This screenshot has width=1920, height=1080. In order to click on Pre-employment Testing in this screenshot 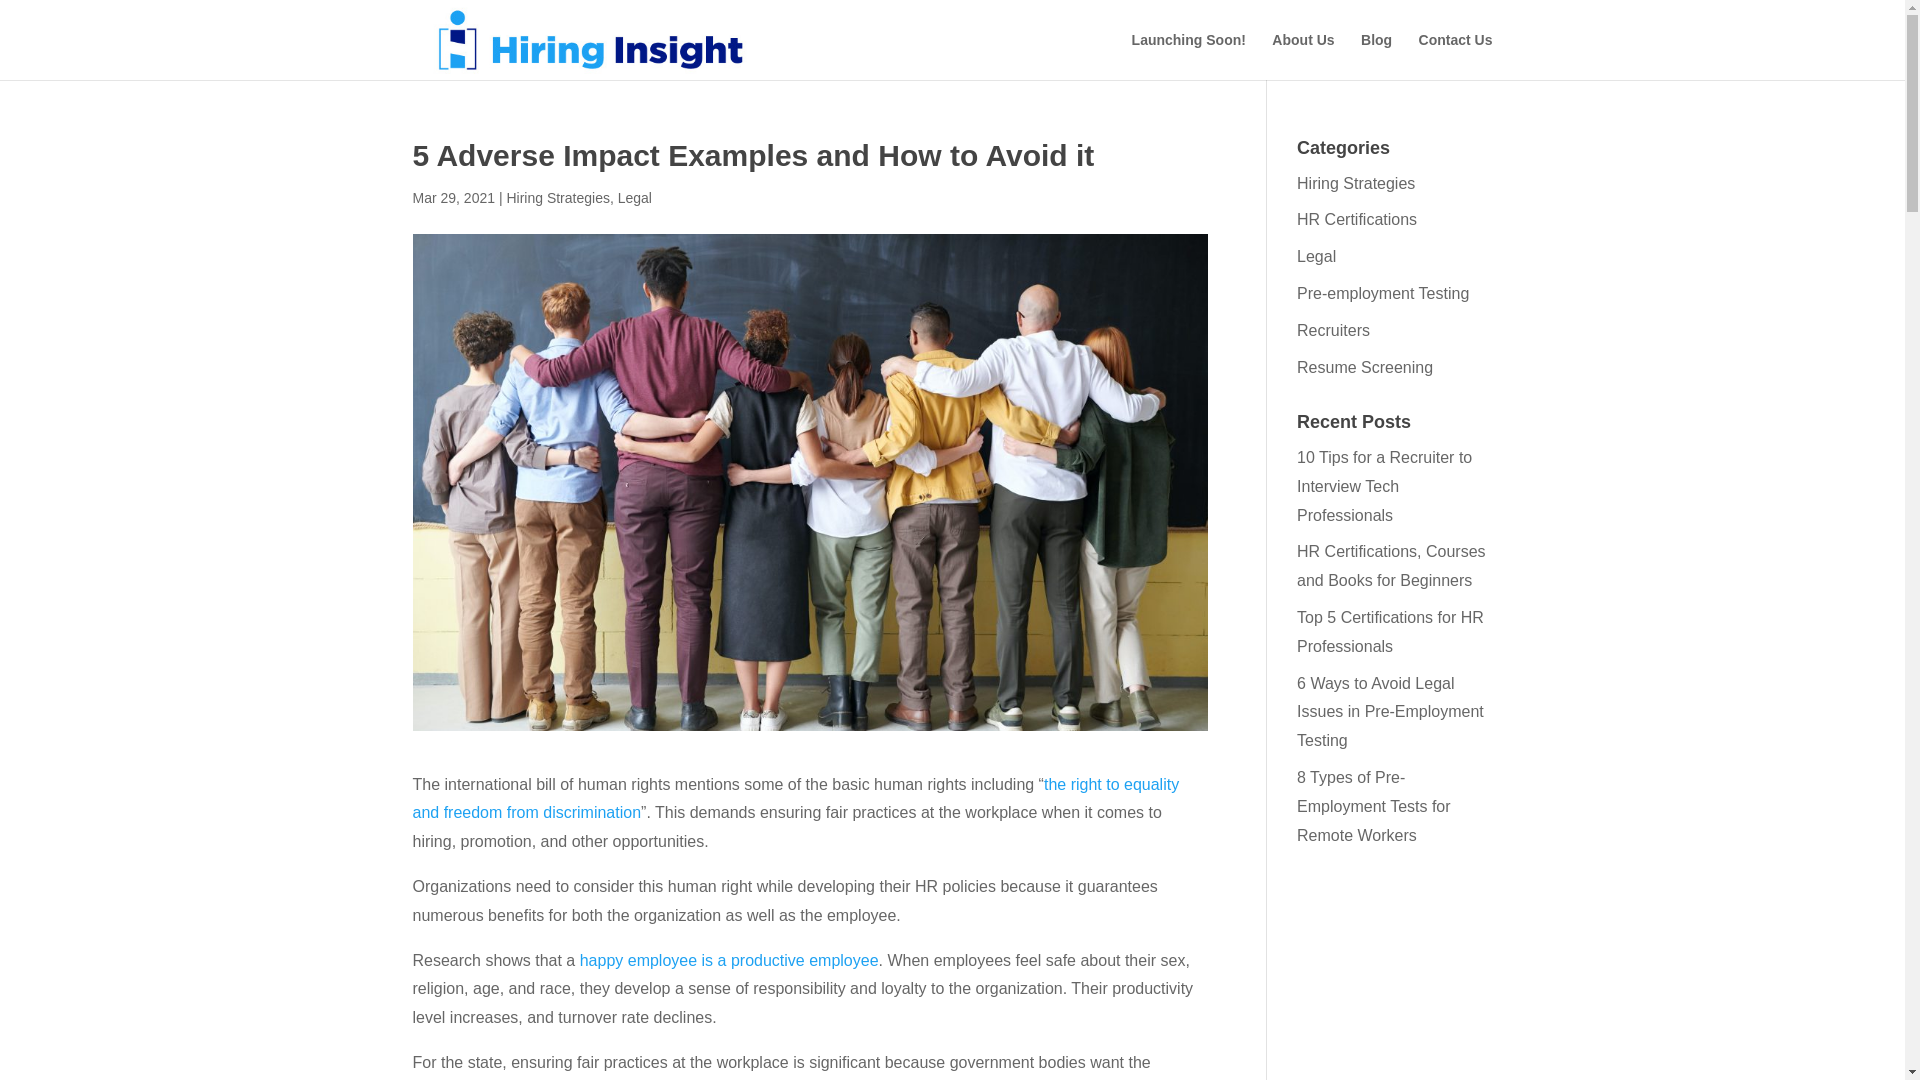, I will do `click(1382, 294)`.